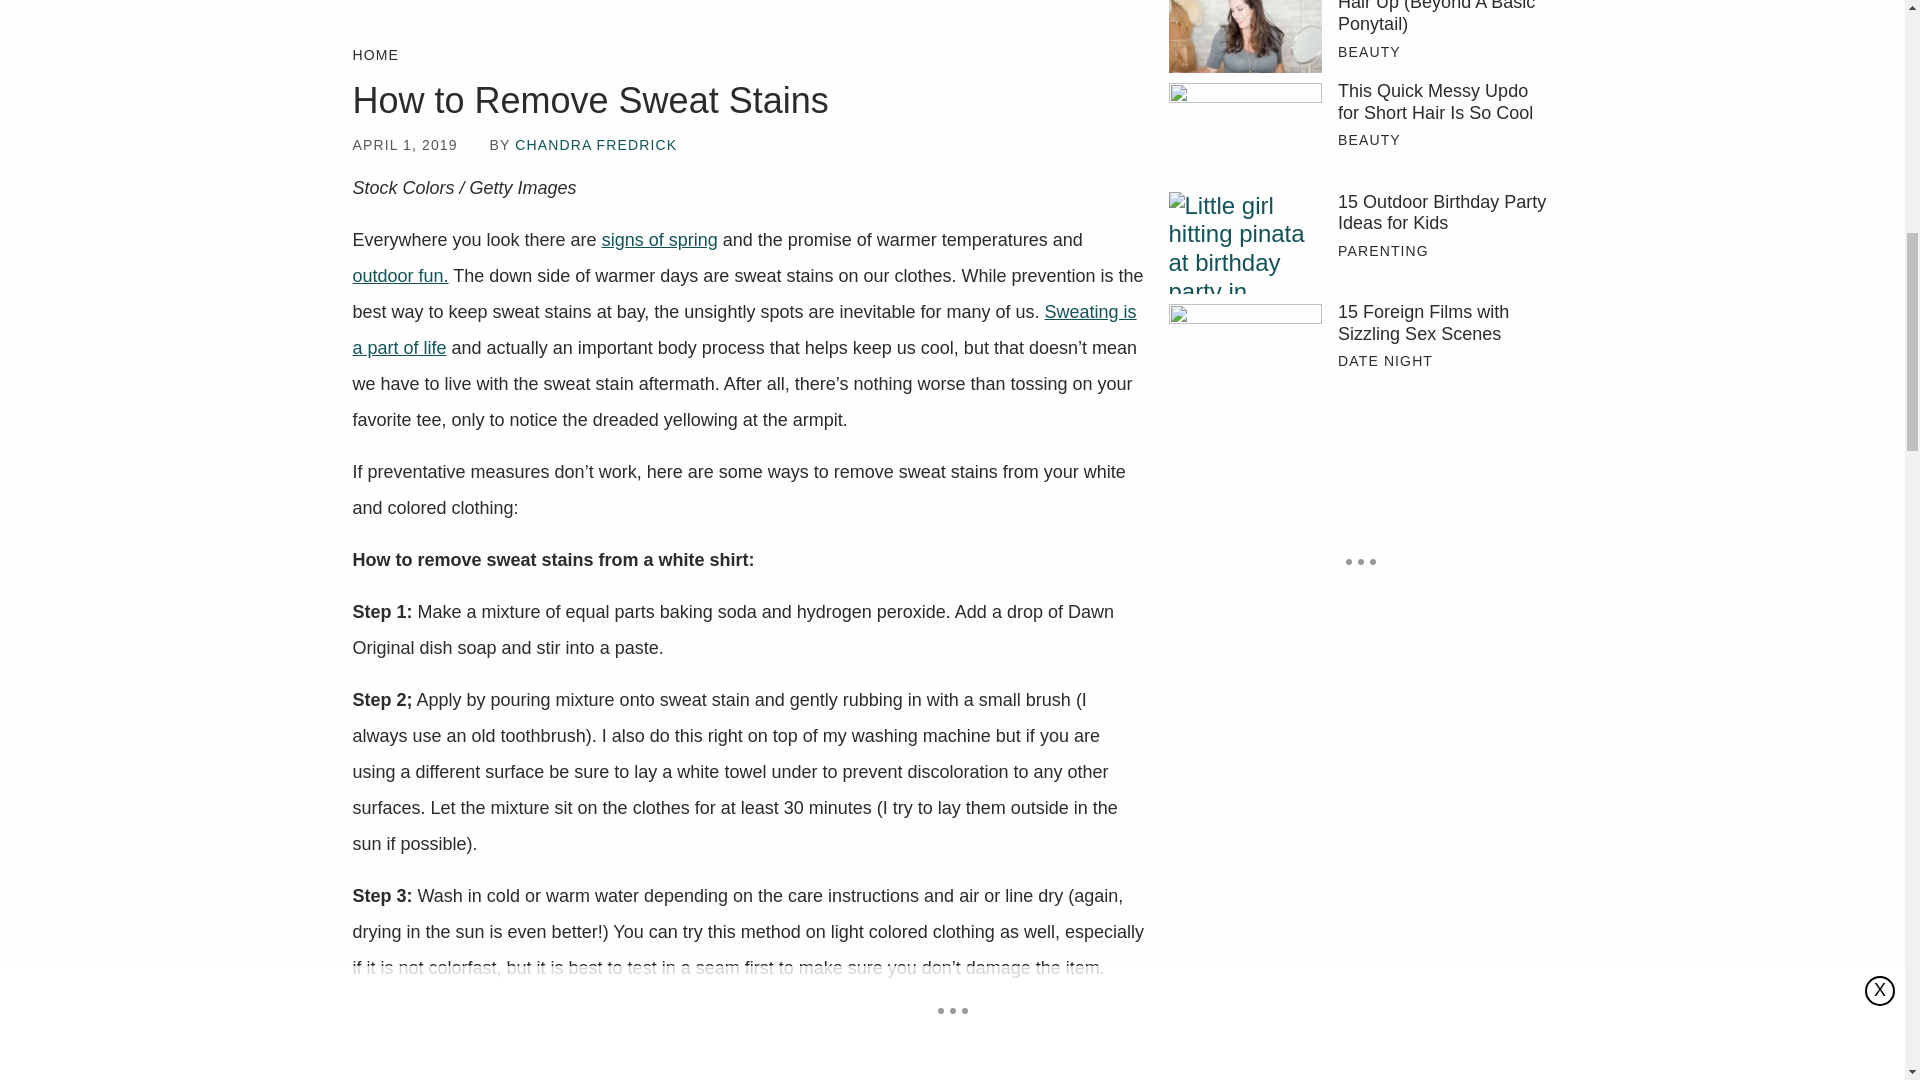 The width and height of the screenshot is (1920, 1080). Describe the element at coordinates (1444, 214) in the screenshot. I see `15 Outdoor Birthday Party Ideas for Kids` at that location.